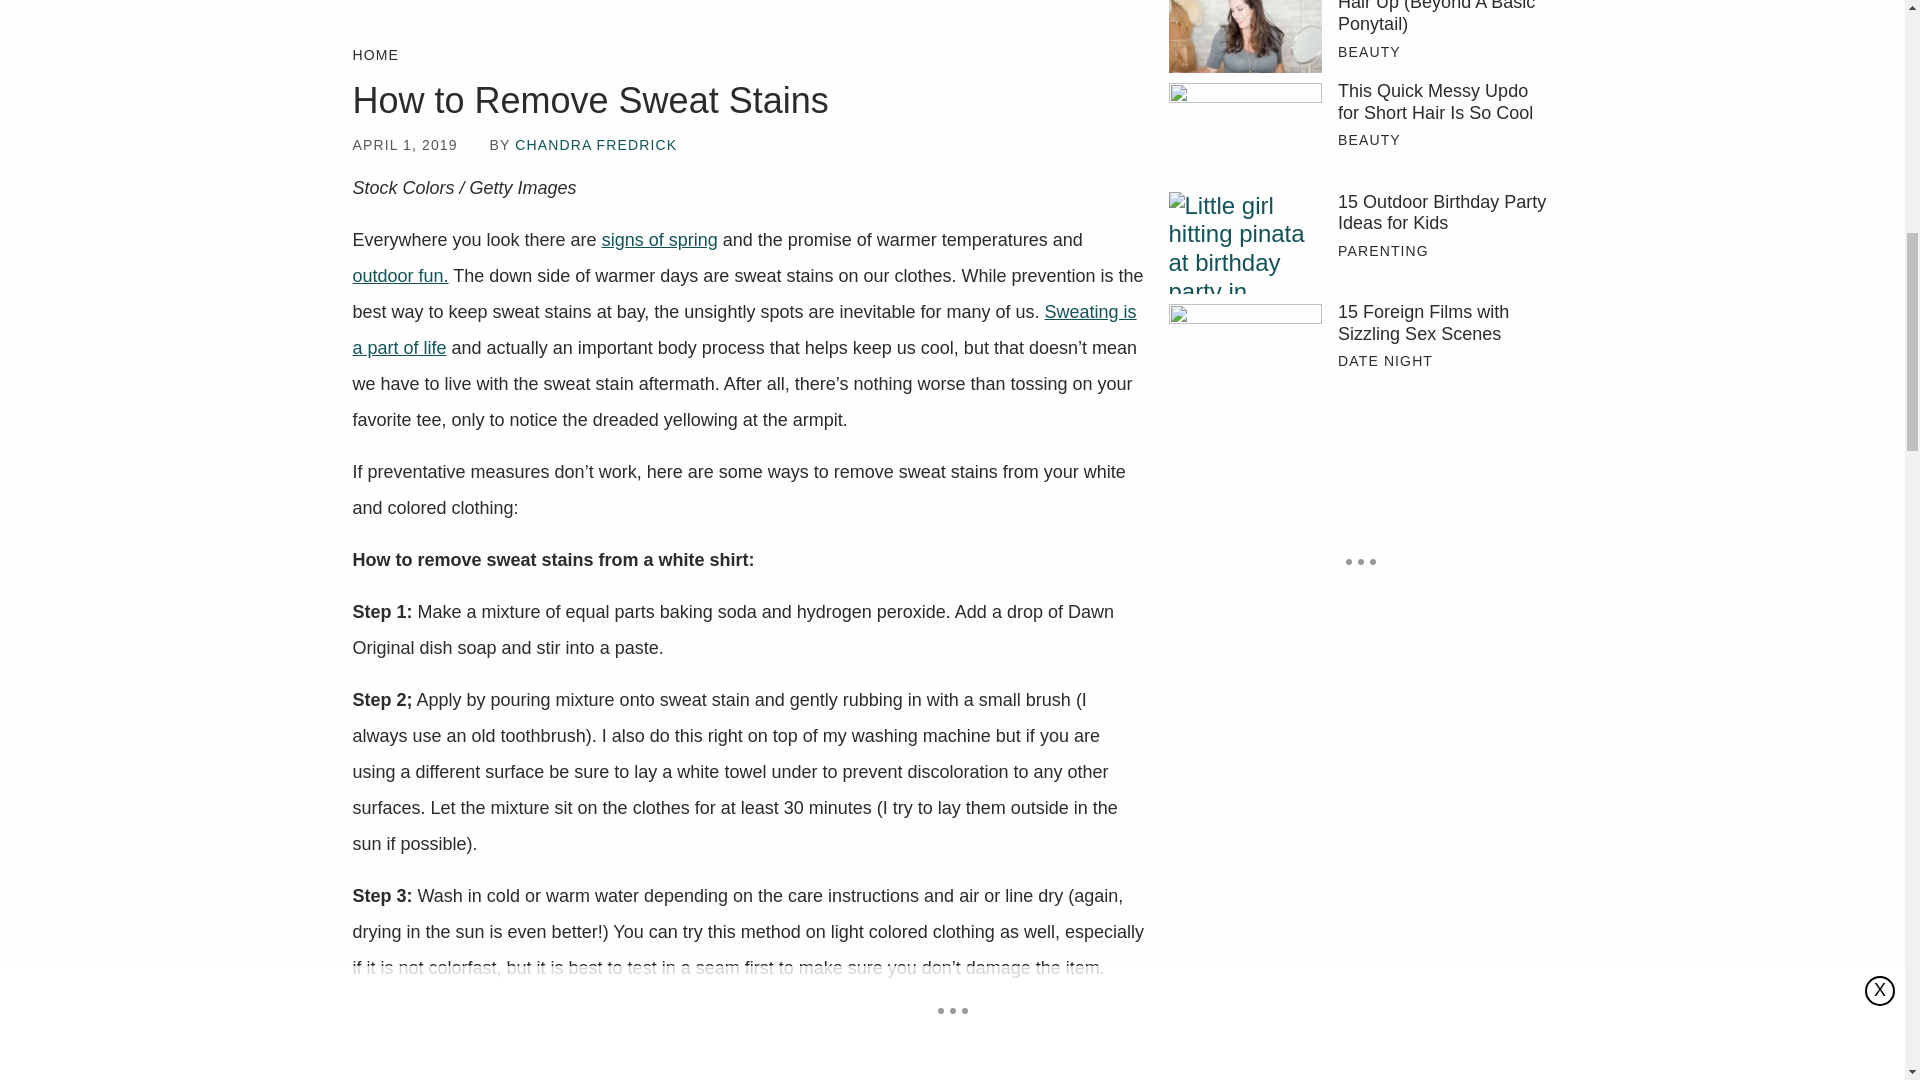 The width and height of the screenshot is (1920, 1080). Describe the element at coordinates (1444, 214) in the screenshot. I see `15 Outdoor Birthday Party Ideas for Kids` at that location.